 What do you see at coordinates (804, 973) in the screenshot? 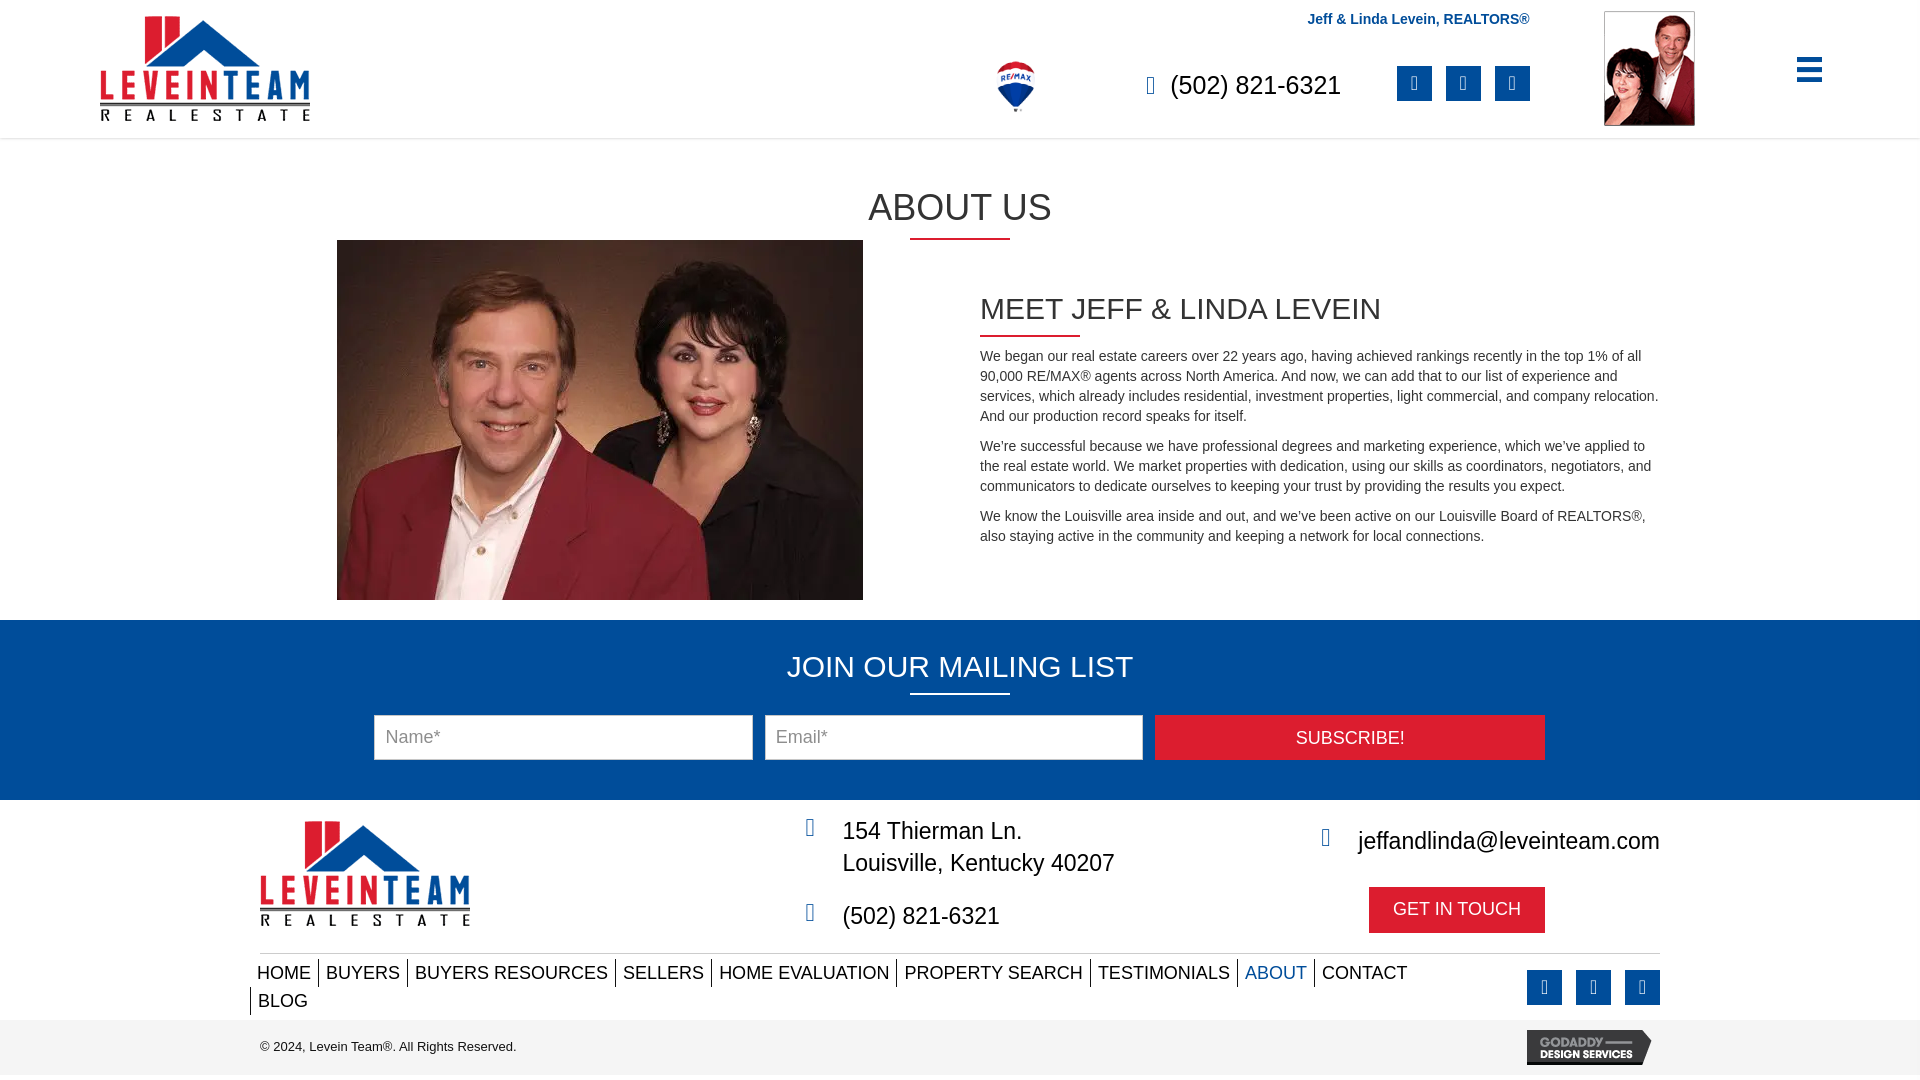
I see `HOME EVALUATION` at bounding box center [804, 973].